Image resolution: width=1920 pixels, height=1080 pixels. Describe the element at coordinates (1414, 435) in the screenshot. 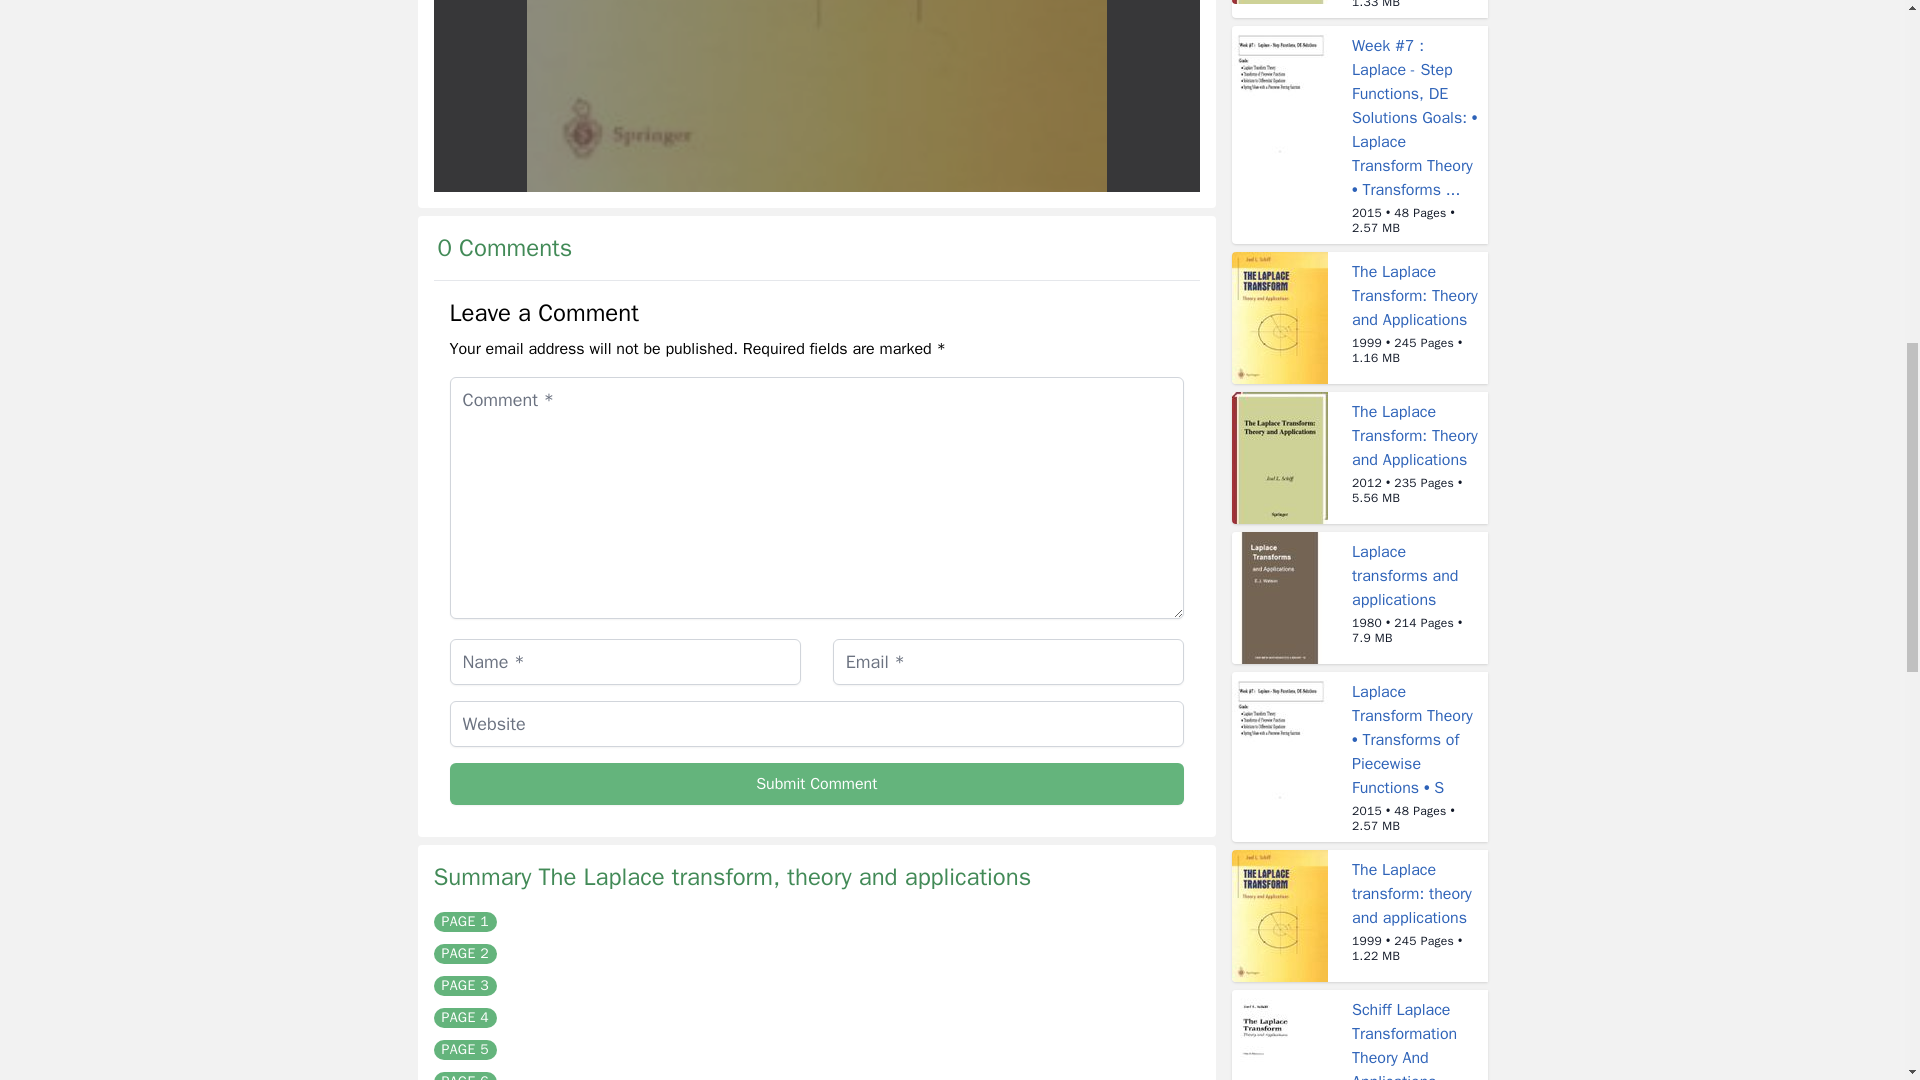

I see `The Laplace Transform: Theory and Applications` at that location.